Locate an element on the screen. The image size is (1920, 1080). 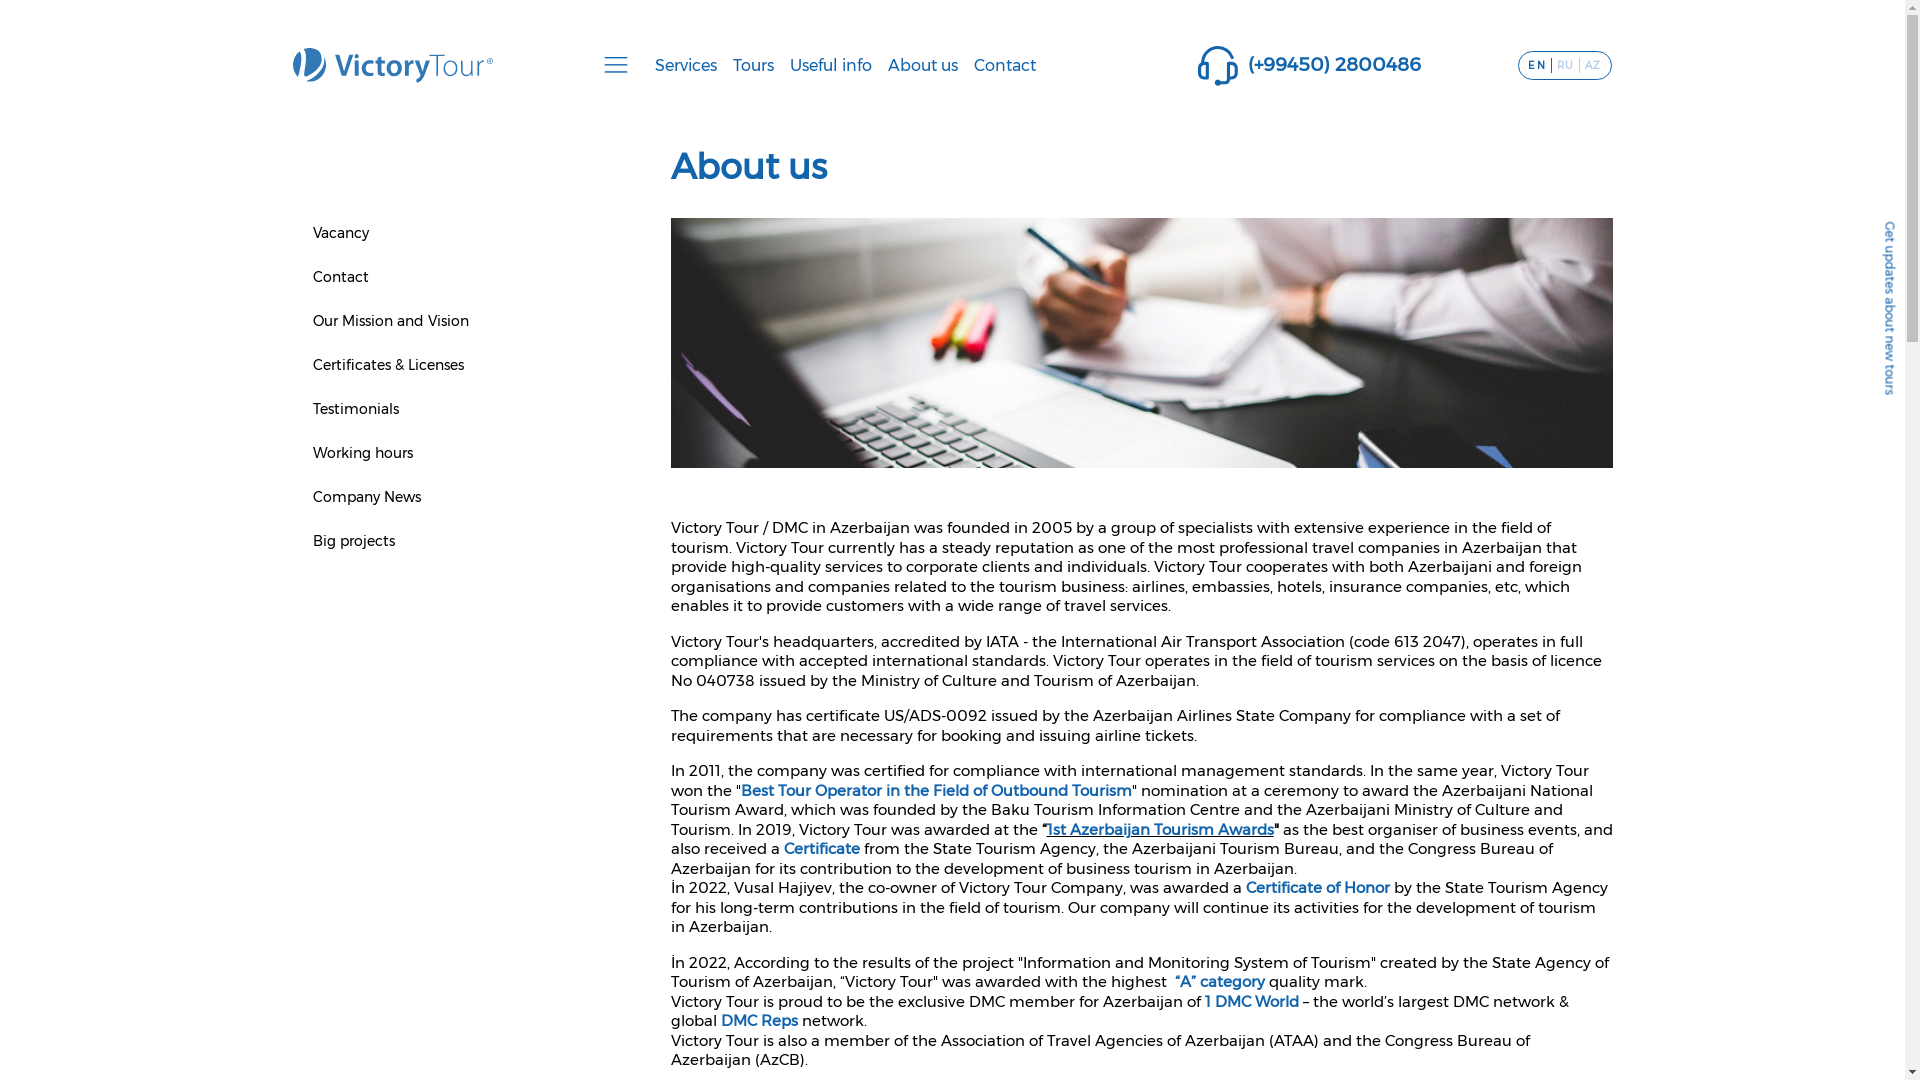
Group Tours is located at coordinates (680, 680).